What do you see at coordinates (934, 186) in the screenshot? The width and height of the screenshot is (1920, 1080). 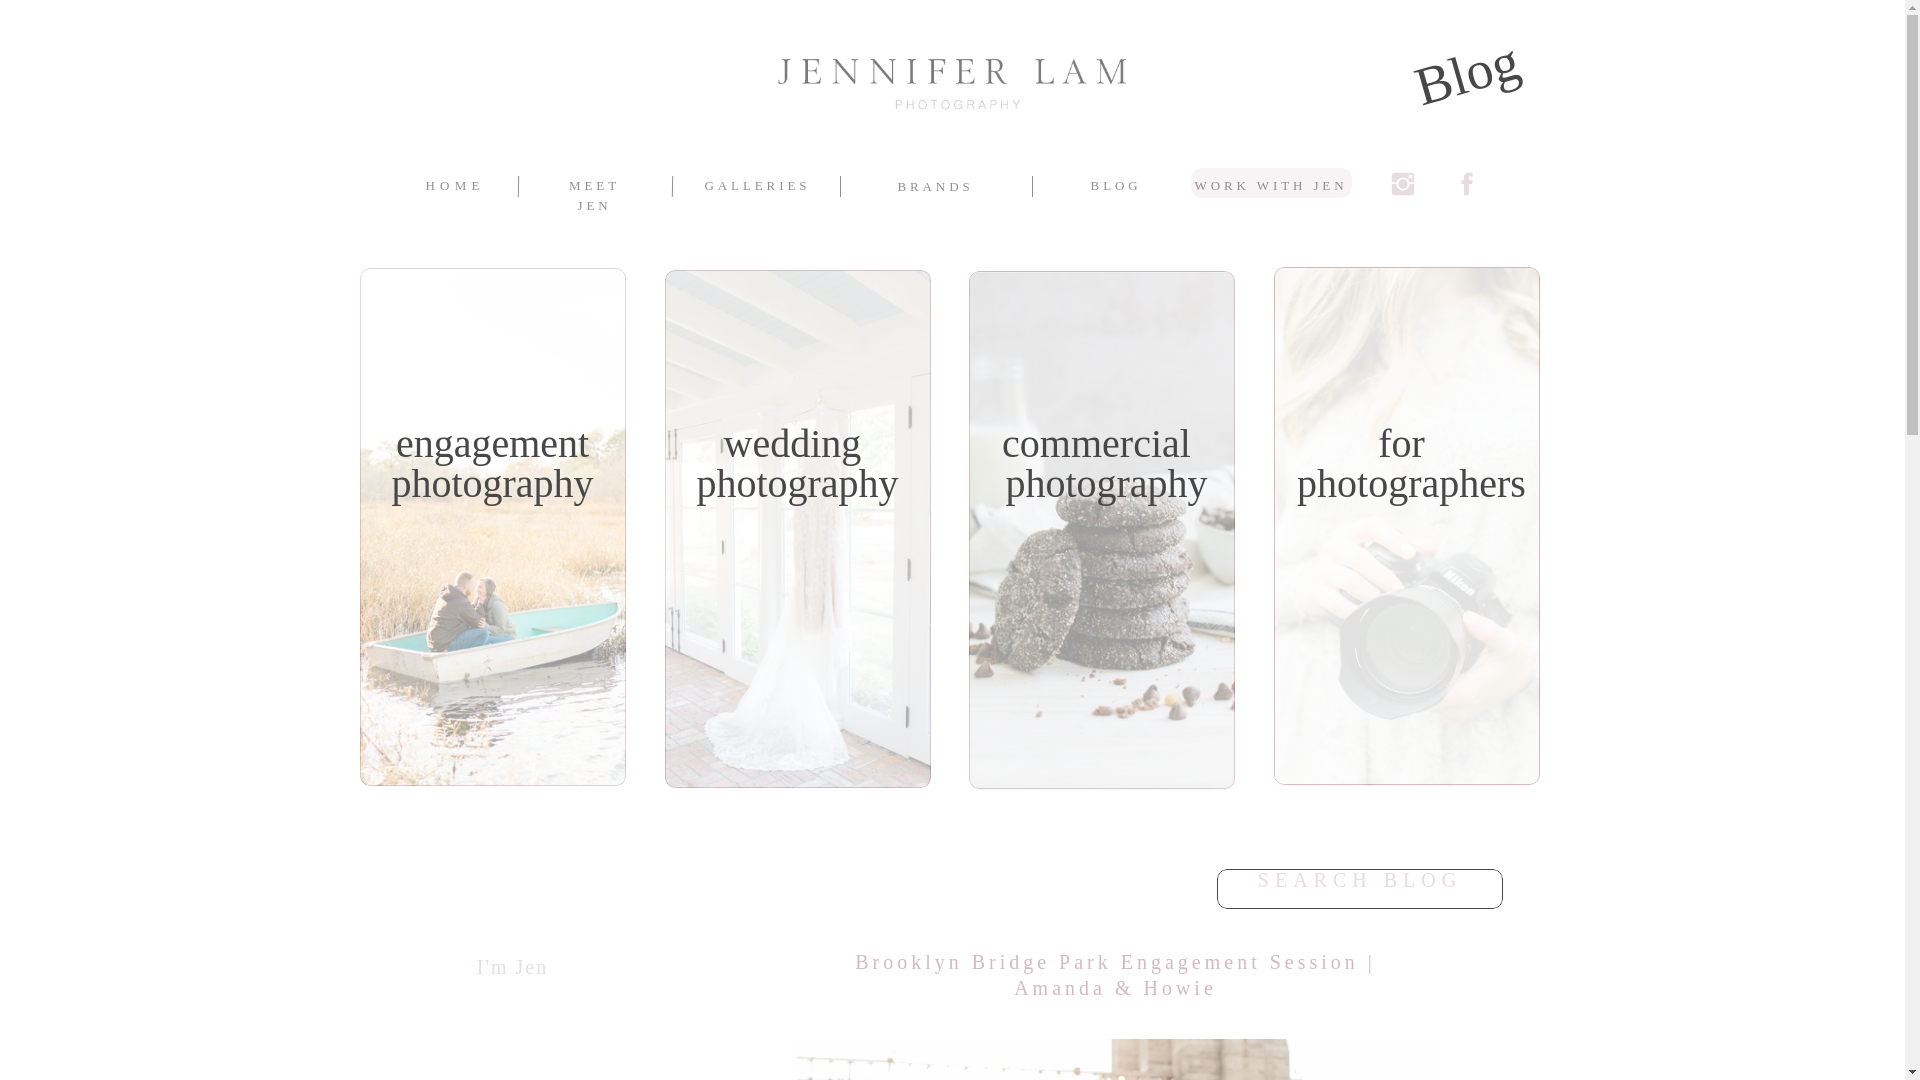 I see `BRANDS` at bounding box center [934, 186].